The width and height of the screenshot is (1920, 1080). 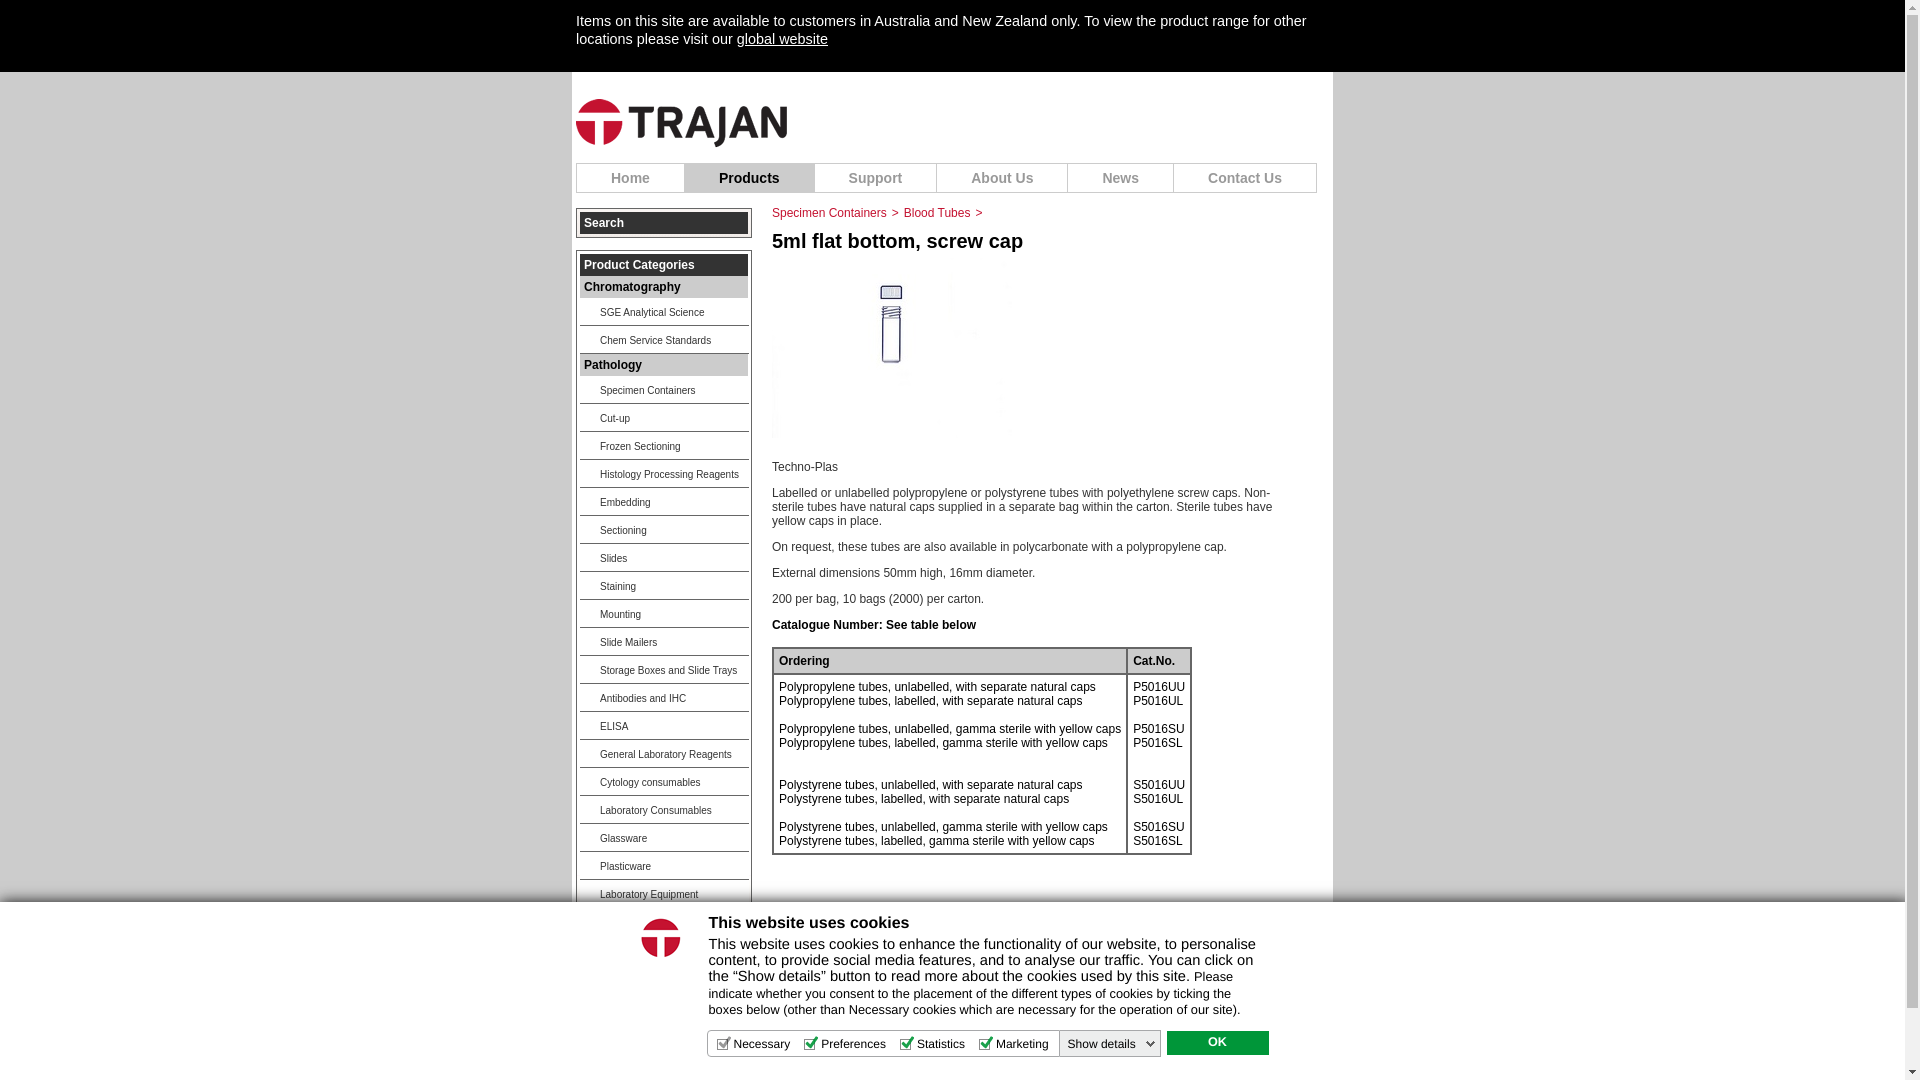 I want to click on Mounting, so click(x=664, y=614).